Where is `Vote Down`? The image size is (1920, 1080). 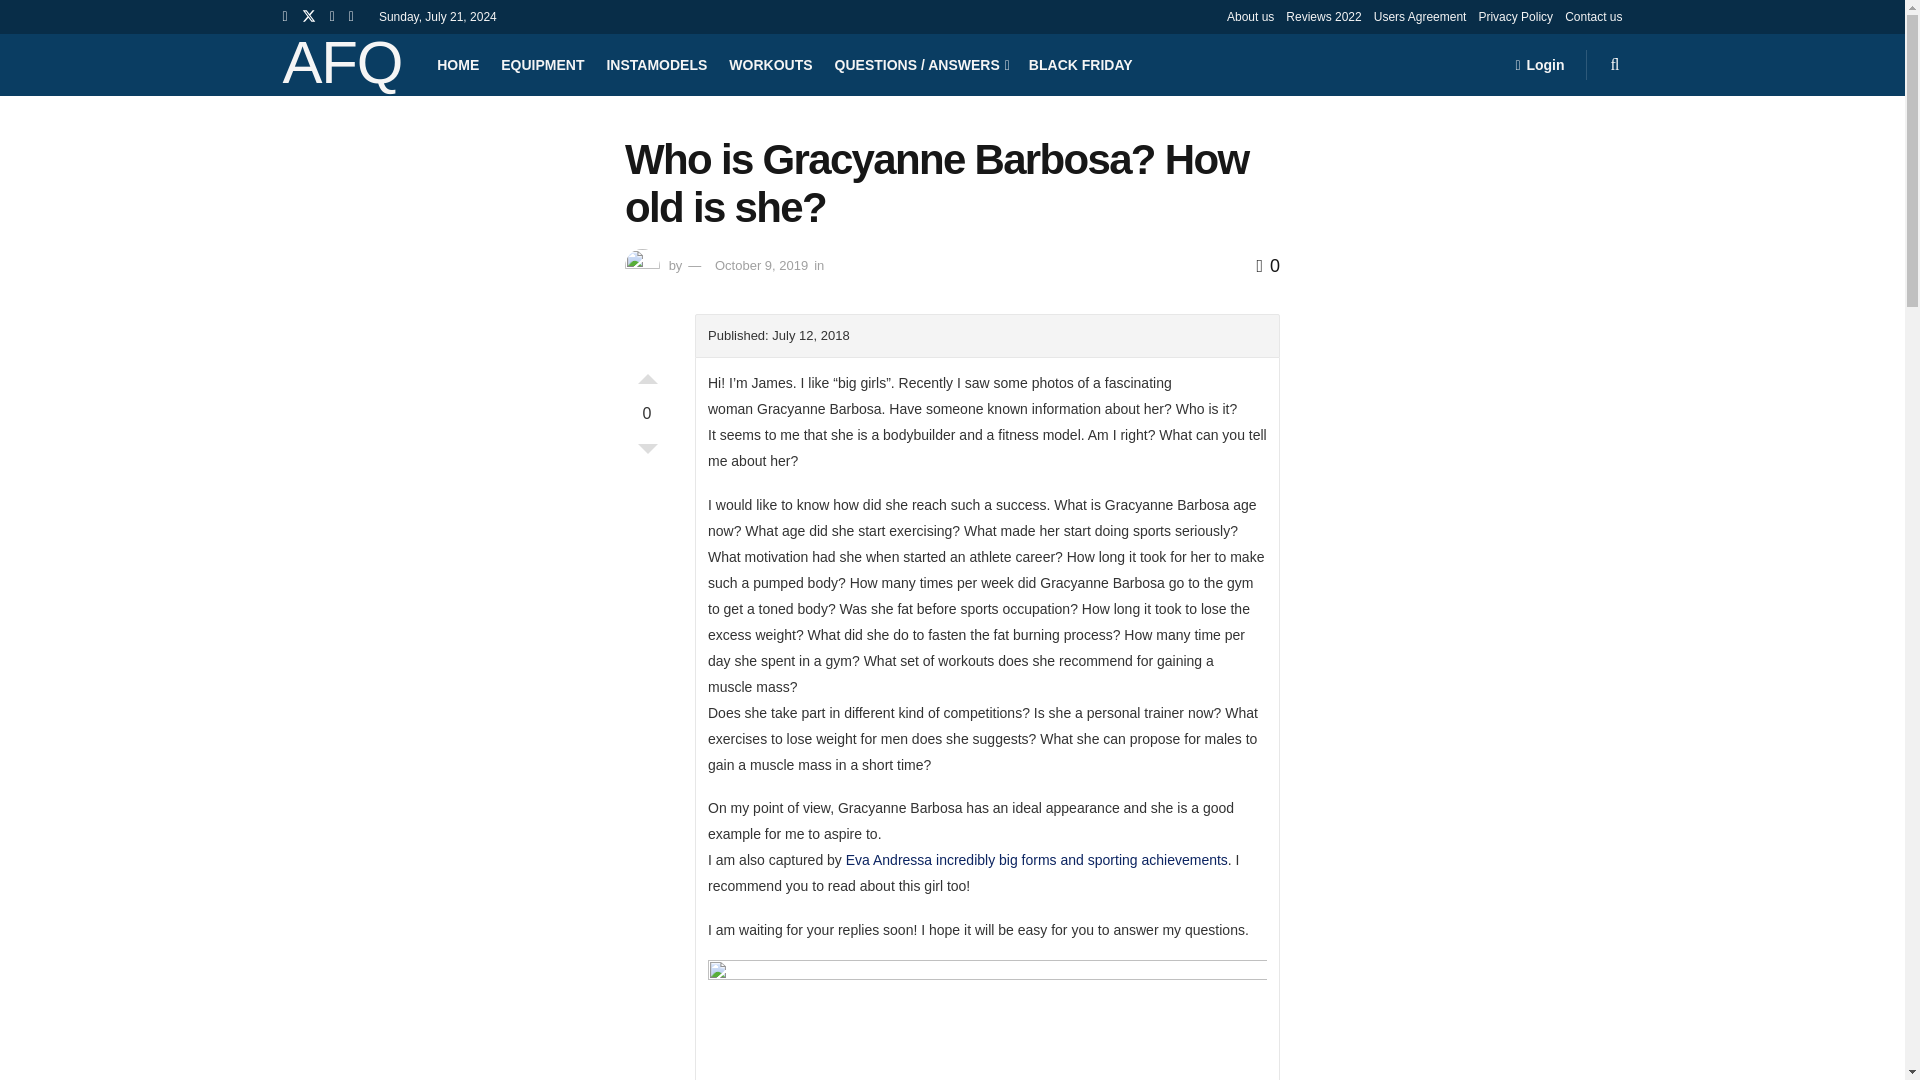
Vote Down is located at coordinates (648, 454).